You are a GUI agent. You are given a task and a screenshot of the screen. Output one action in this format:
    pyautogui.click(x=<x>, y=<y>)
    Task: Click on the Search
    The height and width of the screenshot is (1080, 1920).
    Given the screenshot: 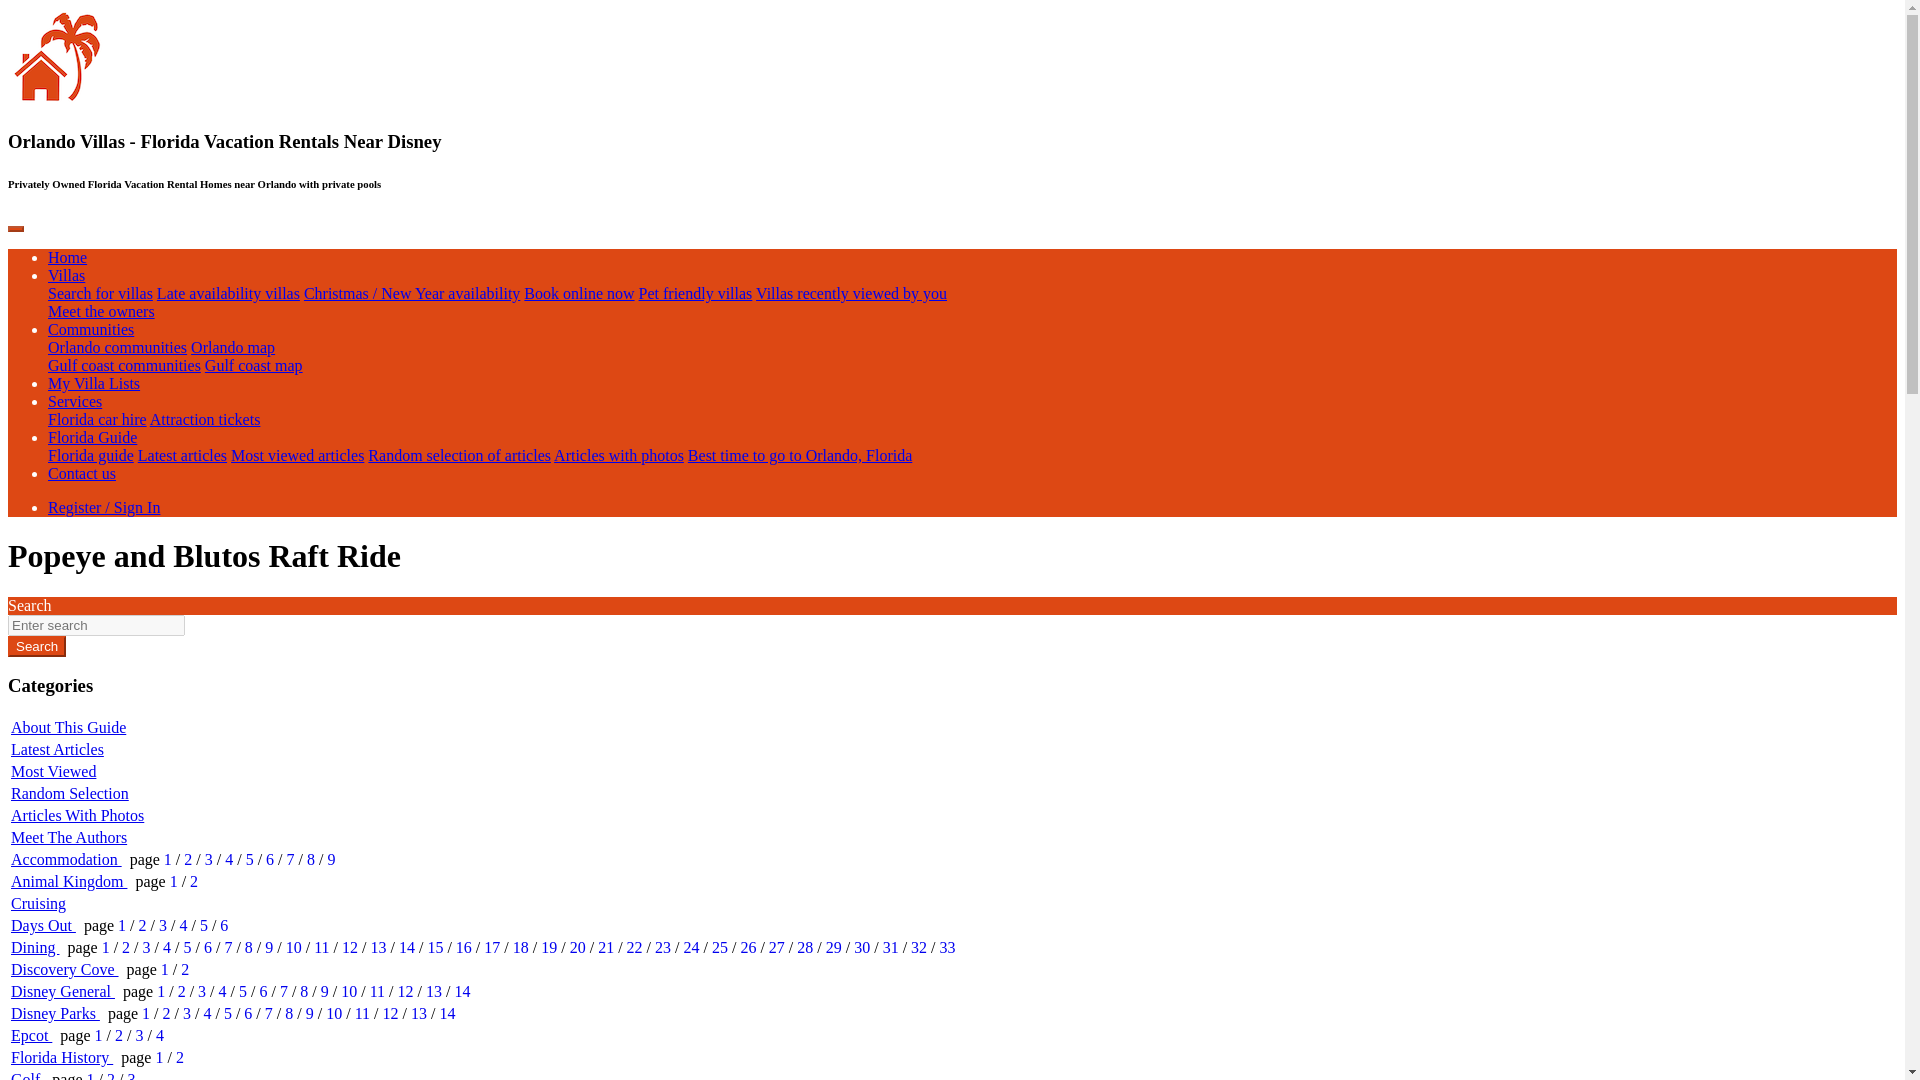 What is the action you would take?
    pyautogui.click(x=36, y=646)
    